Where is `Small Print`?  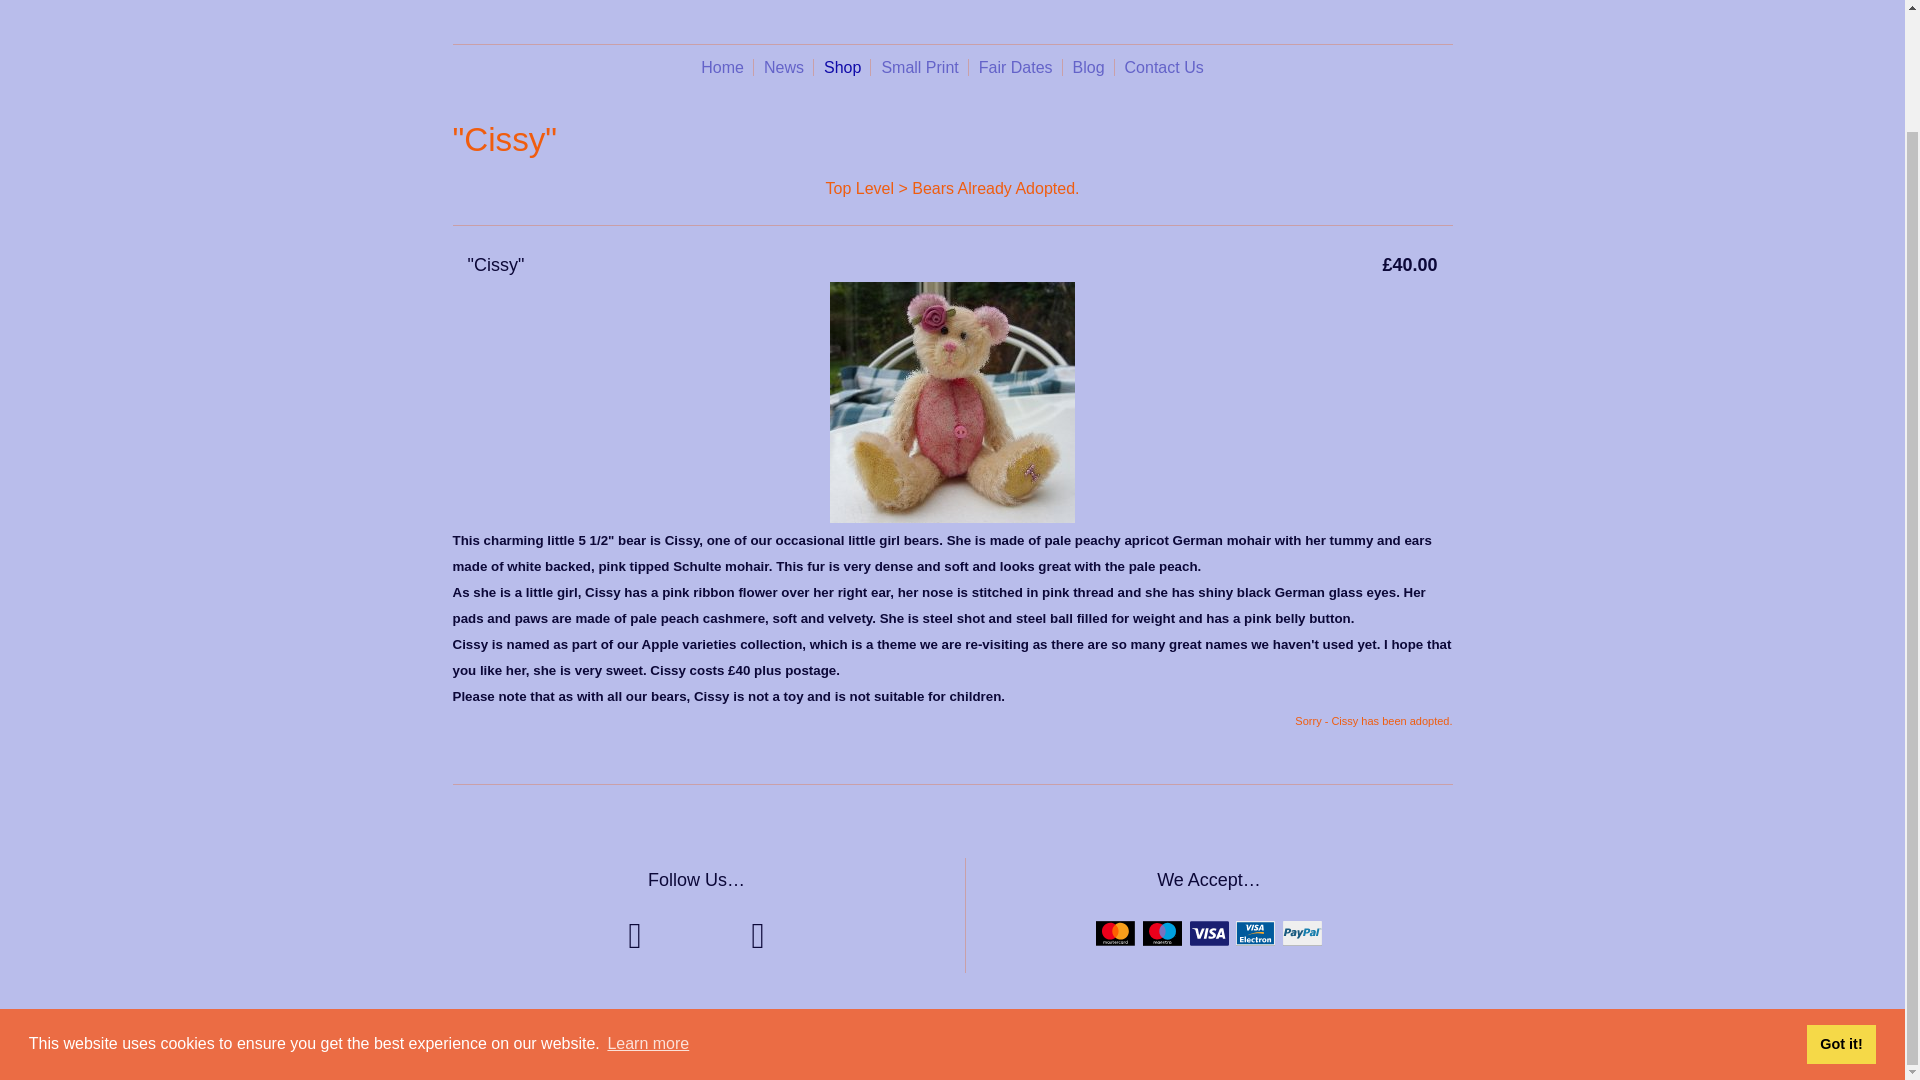
Small Print is located at coordinates (919, 67).